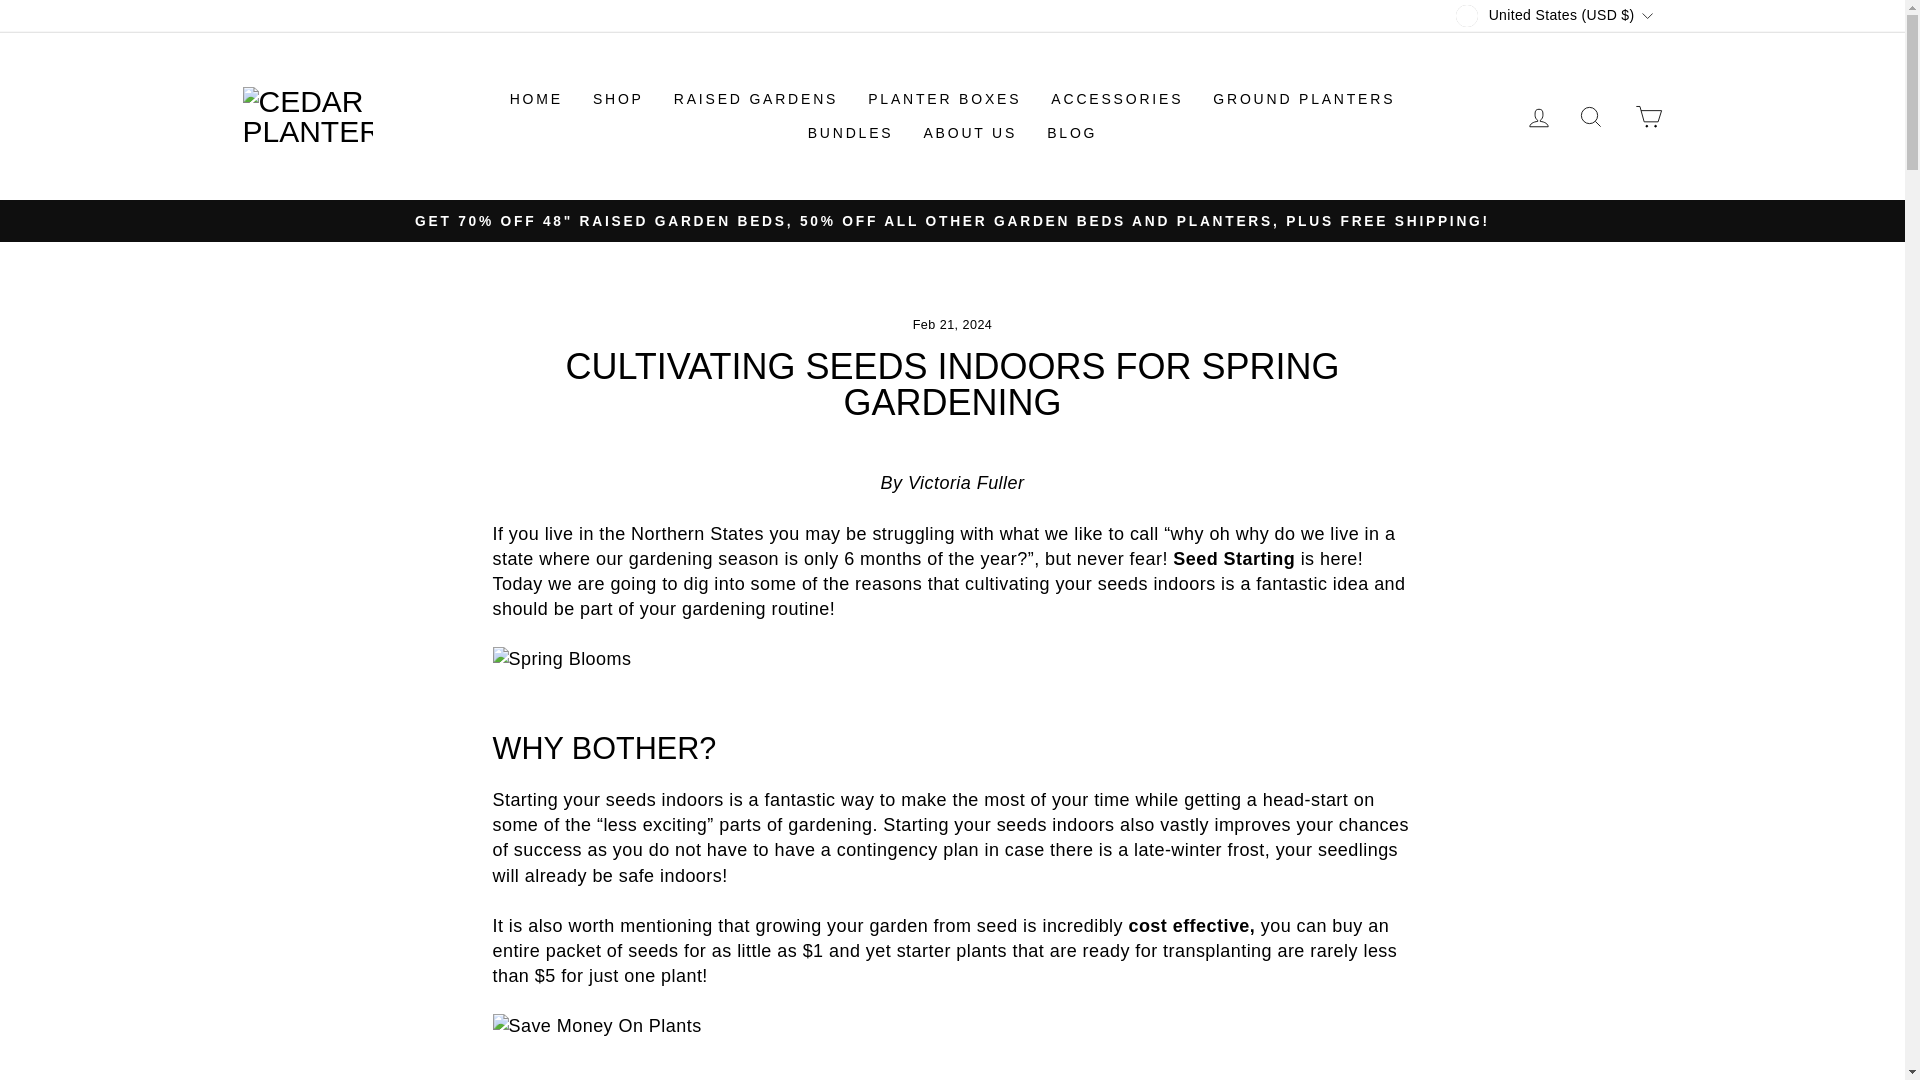 The image size is (1920, 1080). I want to click on SEARCH, so click(1590, 116).